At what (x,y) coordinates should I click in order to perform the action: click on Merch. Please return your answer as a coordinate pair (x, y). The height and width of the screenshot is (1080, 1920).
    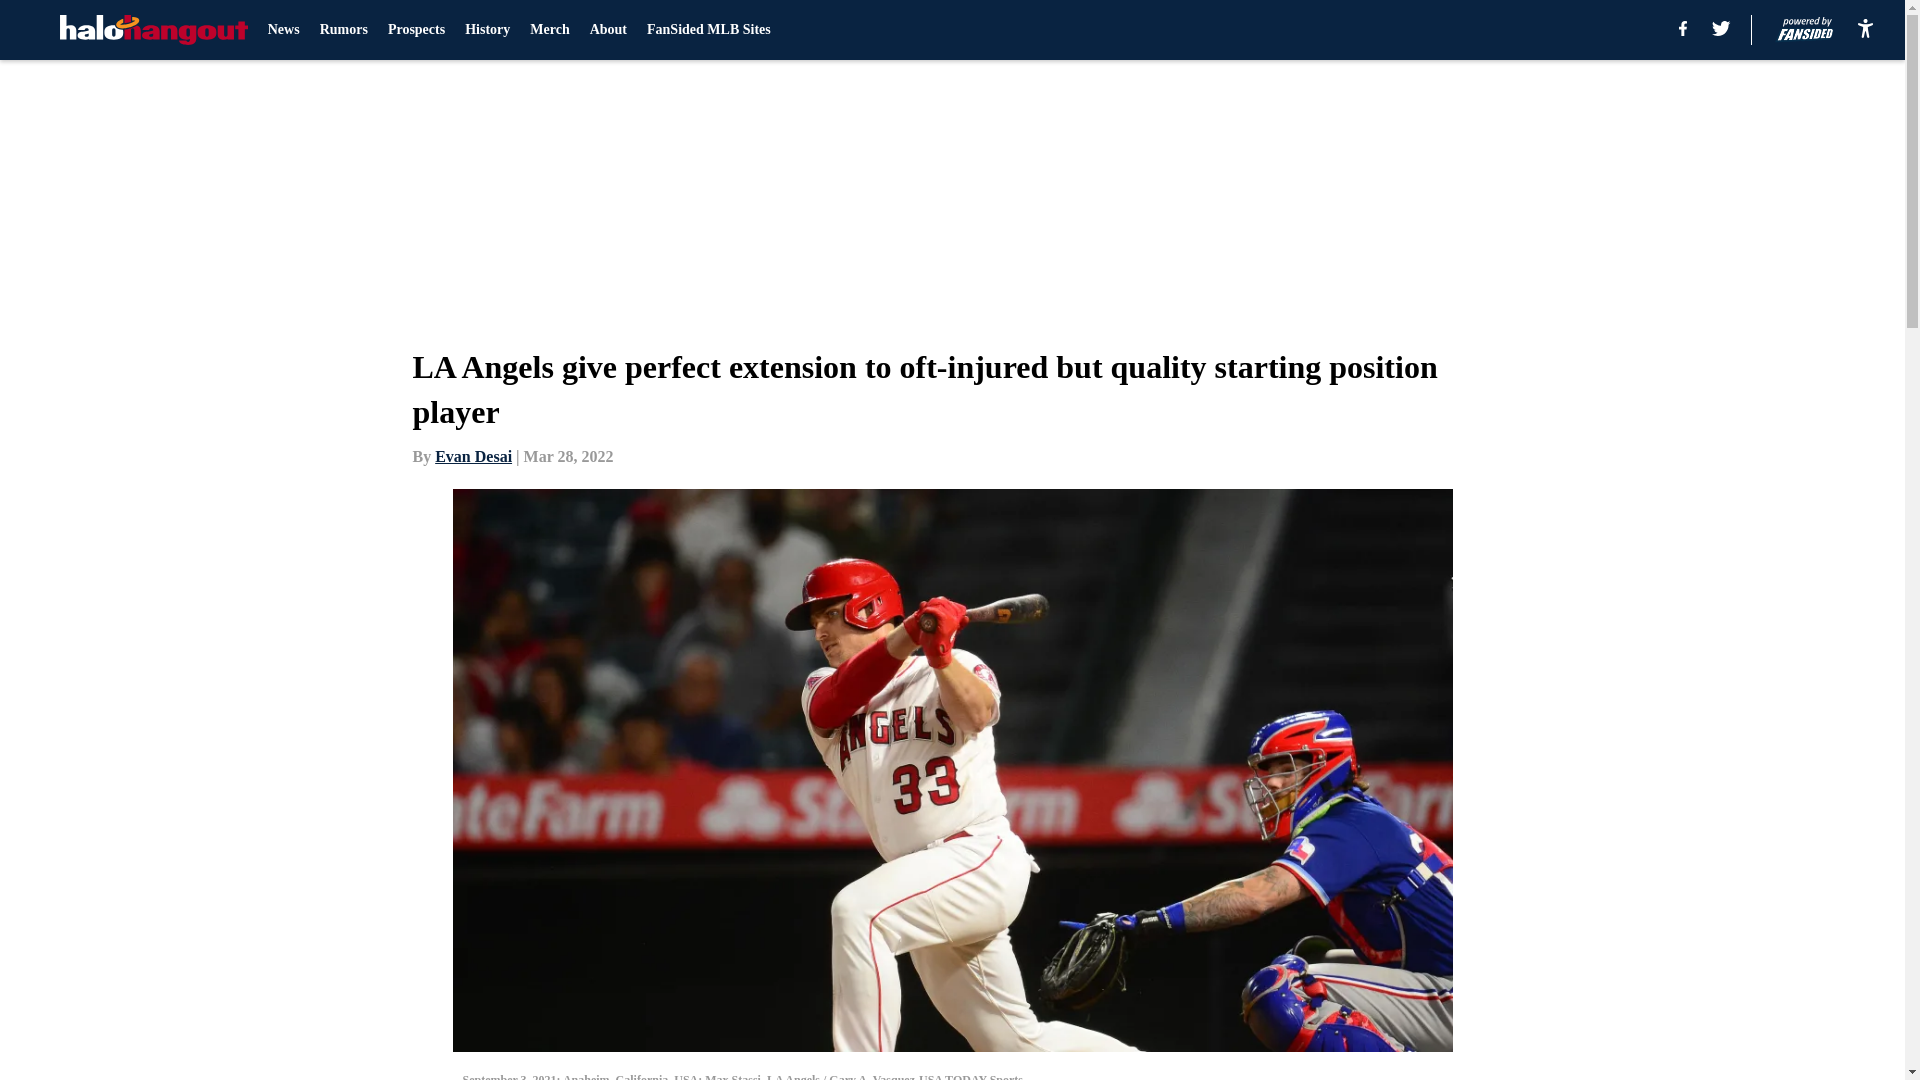
    Looking at the image, I should click on (548, 30).